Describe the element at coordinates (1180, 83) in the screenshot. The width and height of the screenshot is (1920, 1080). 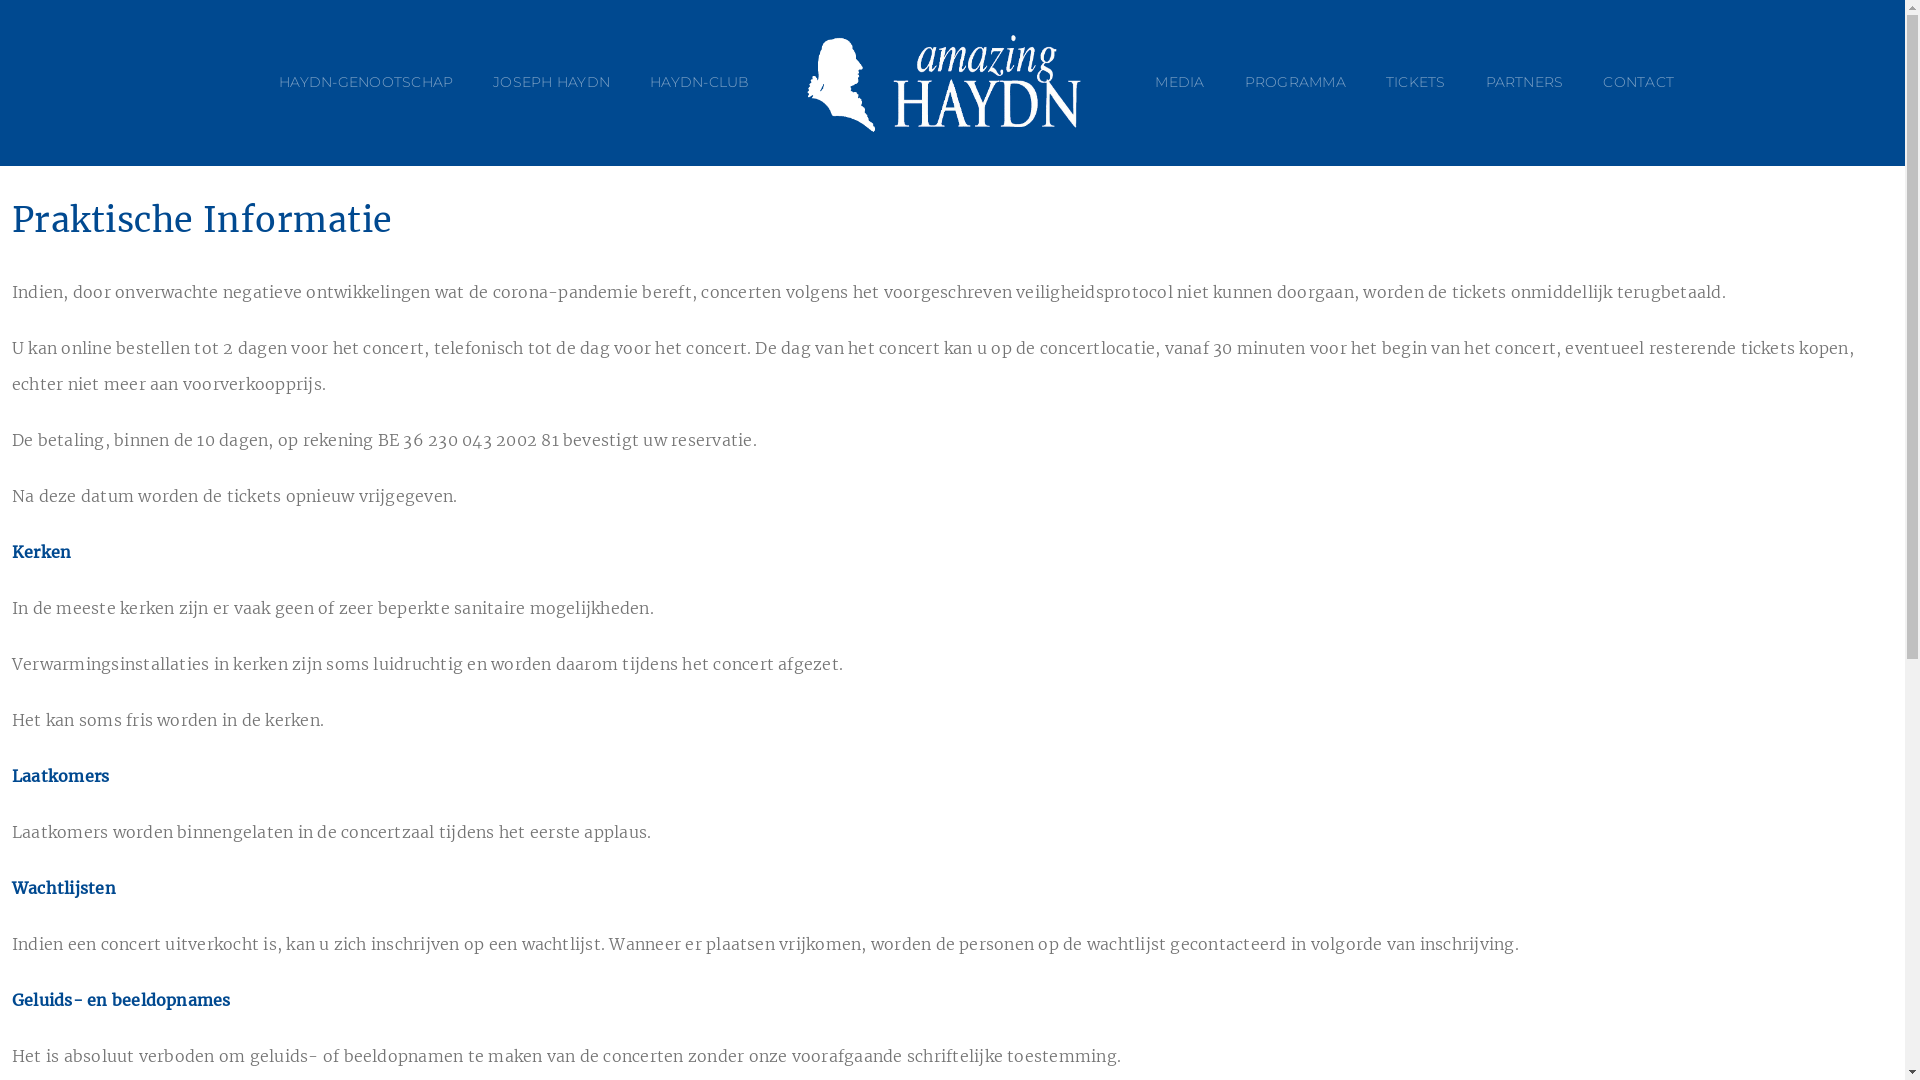
I see `MEDIA` at that location.